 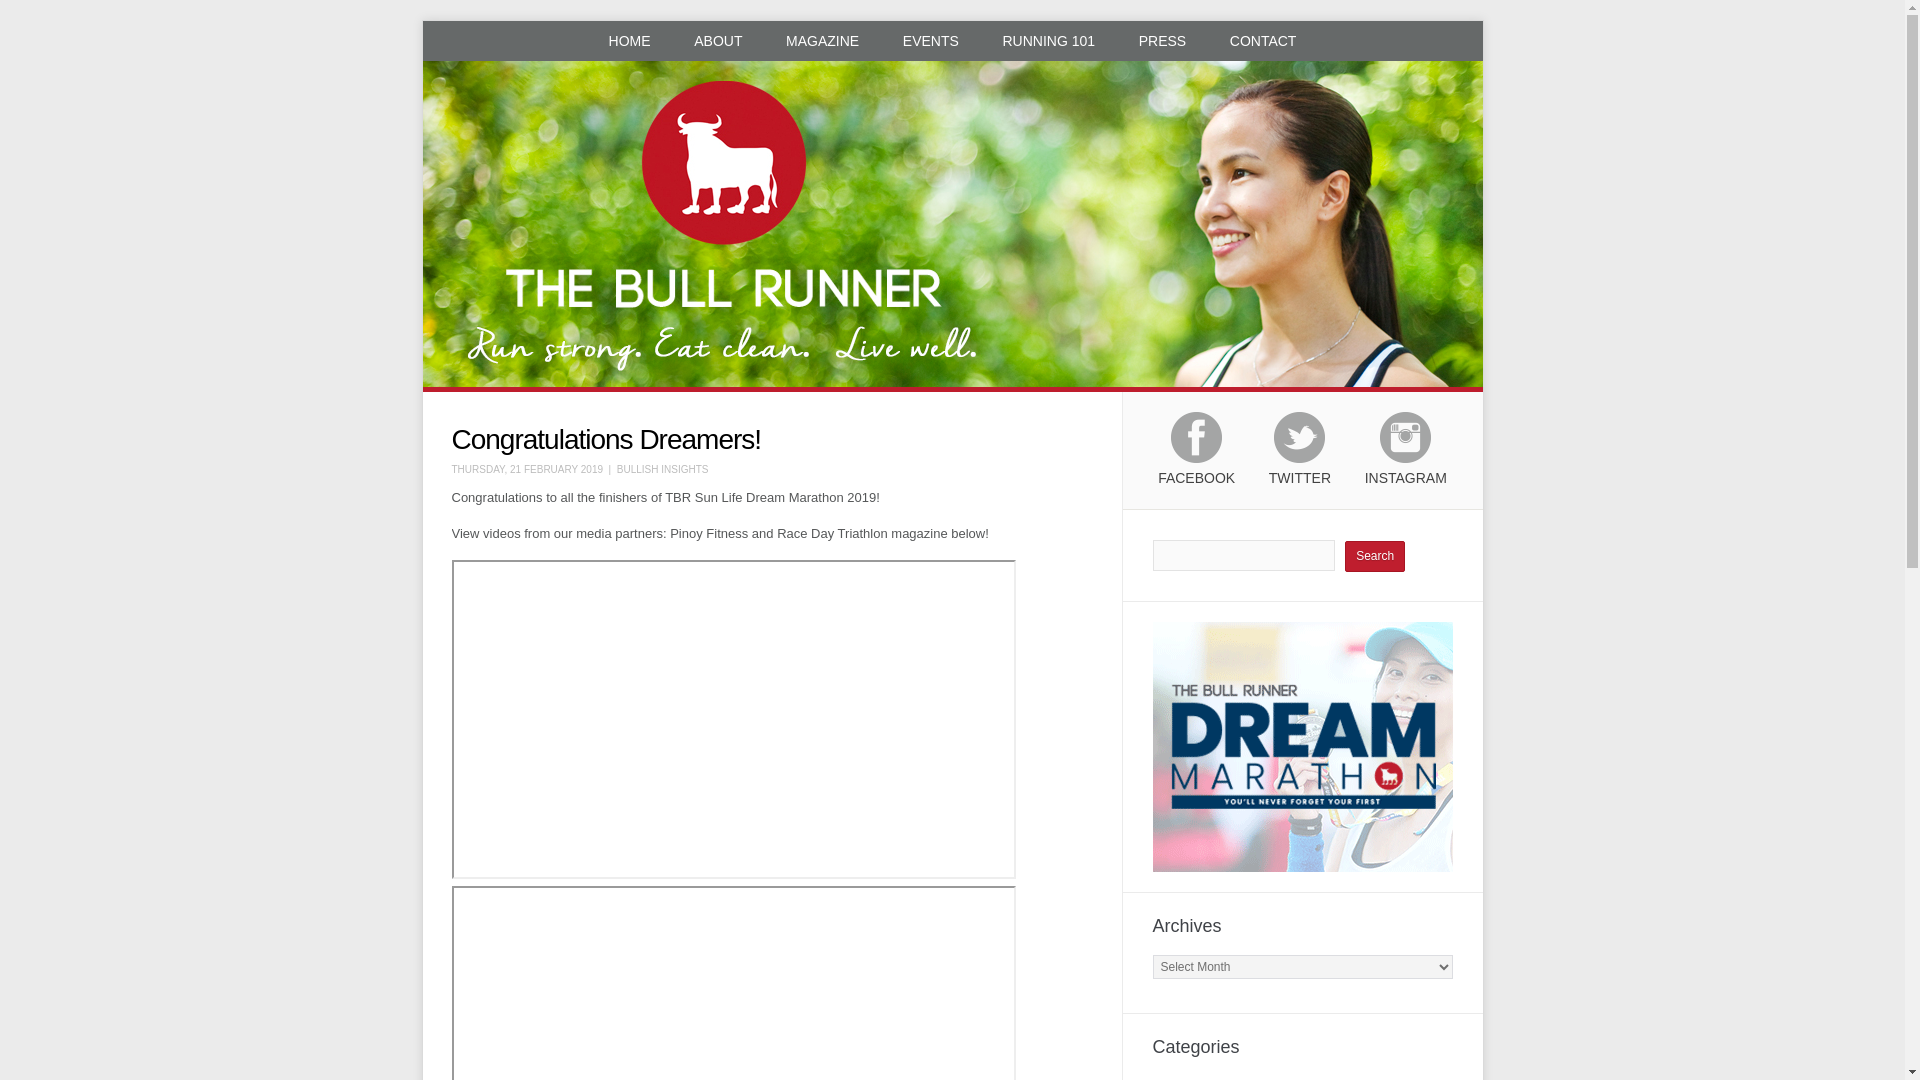 I want to click on RUNNING 101, so click(x=1048, y=40).